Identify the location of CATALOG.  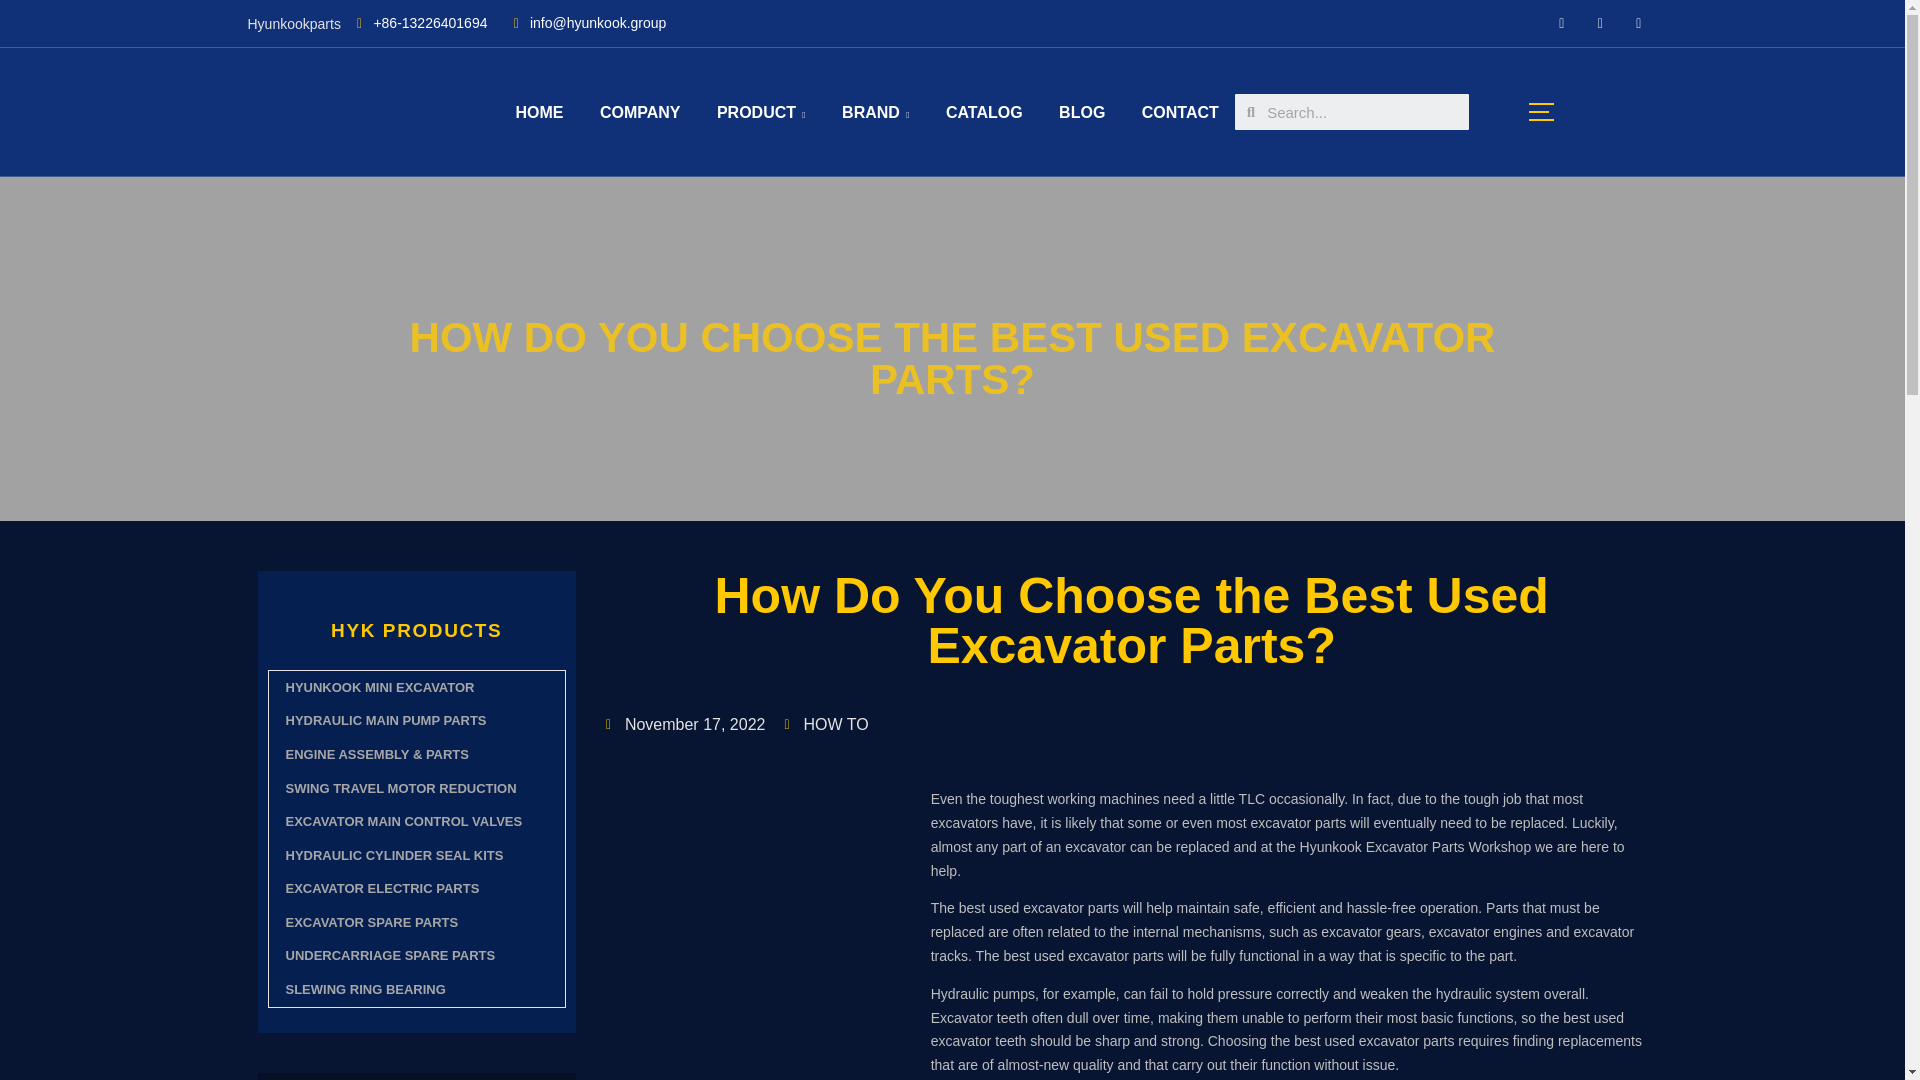
(984, 112).